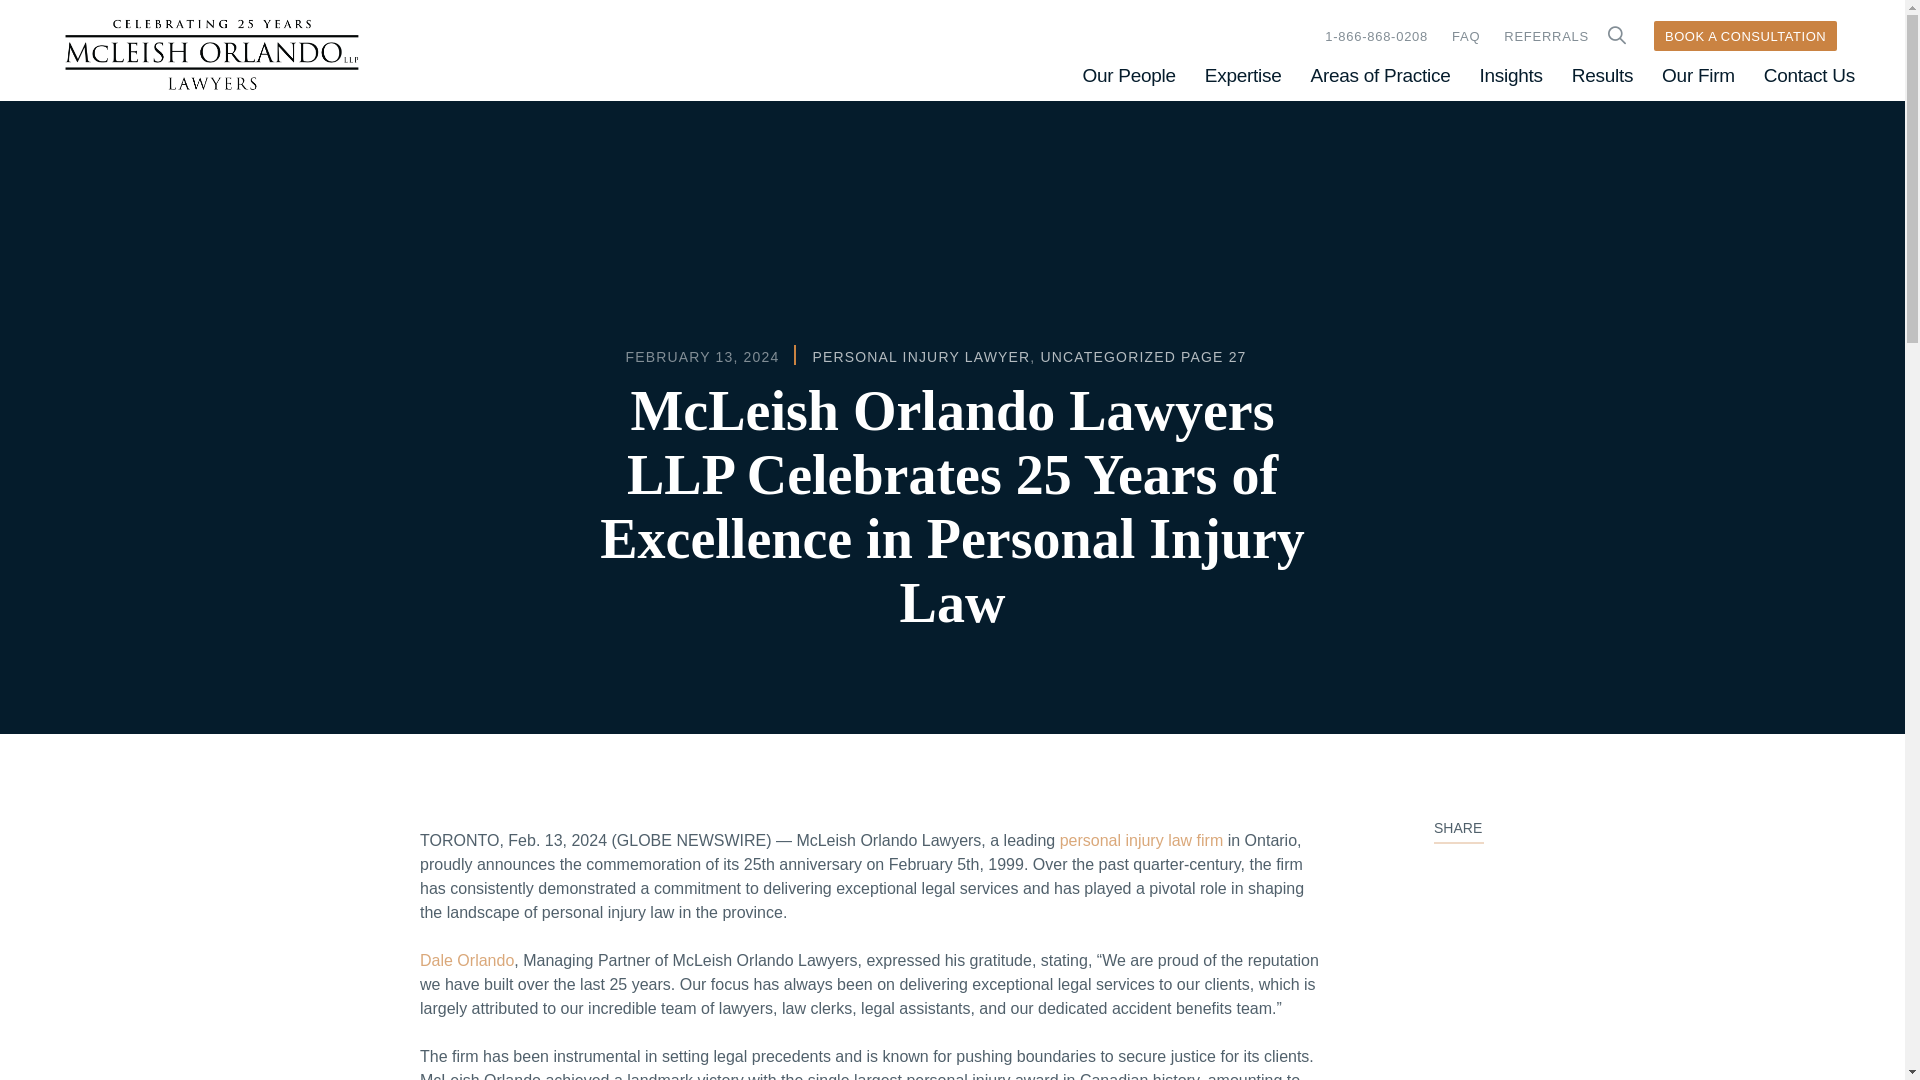 This screenshot has height=1080, width=1920. I want to click on Our Firm, so click(1698, 75).